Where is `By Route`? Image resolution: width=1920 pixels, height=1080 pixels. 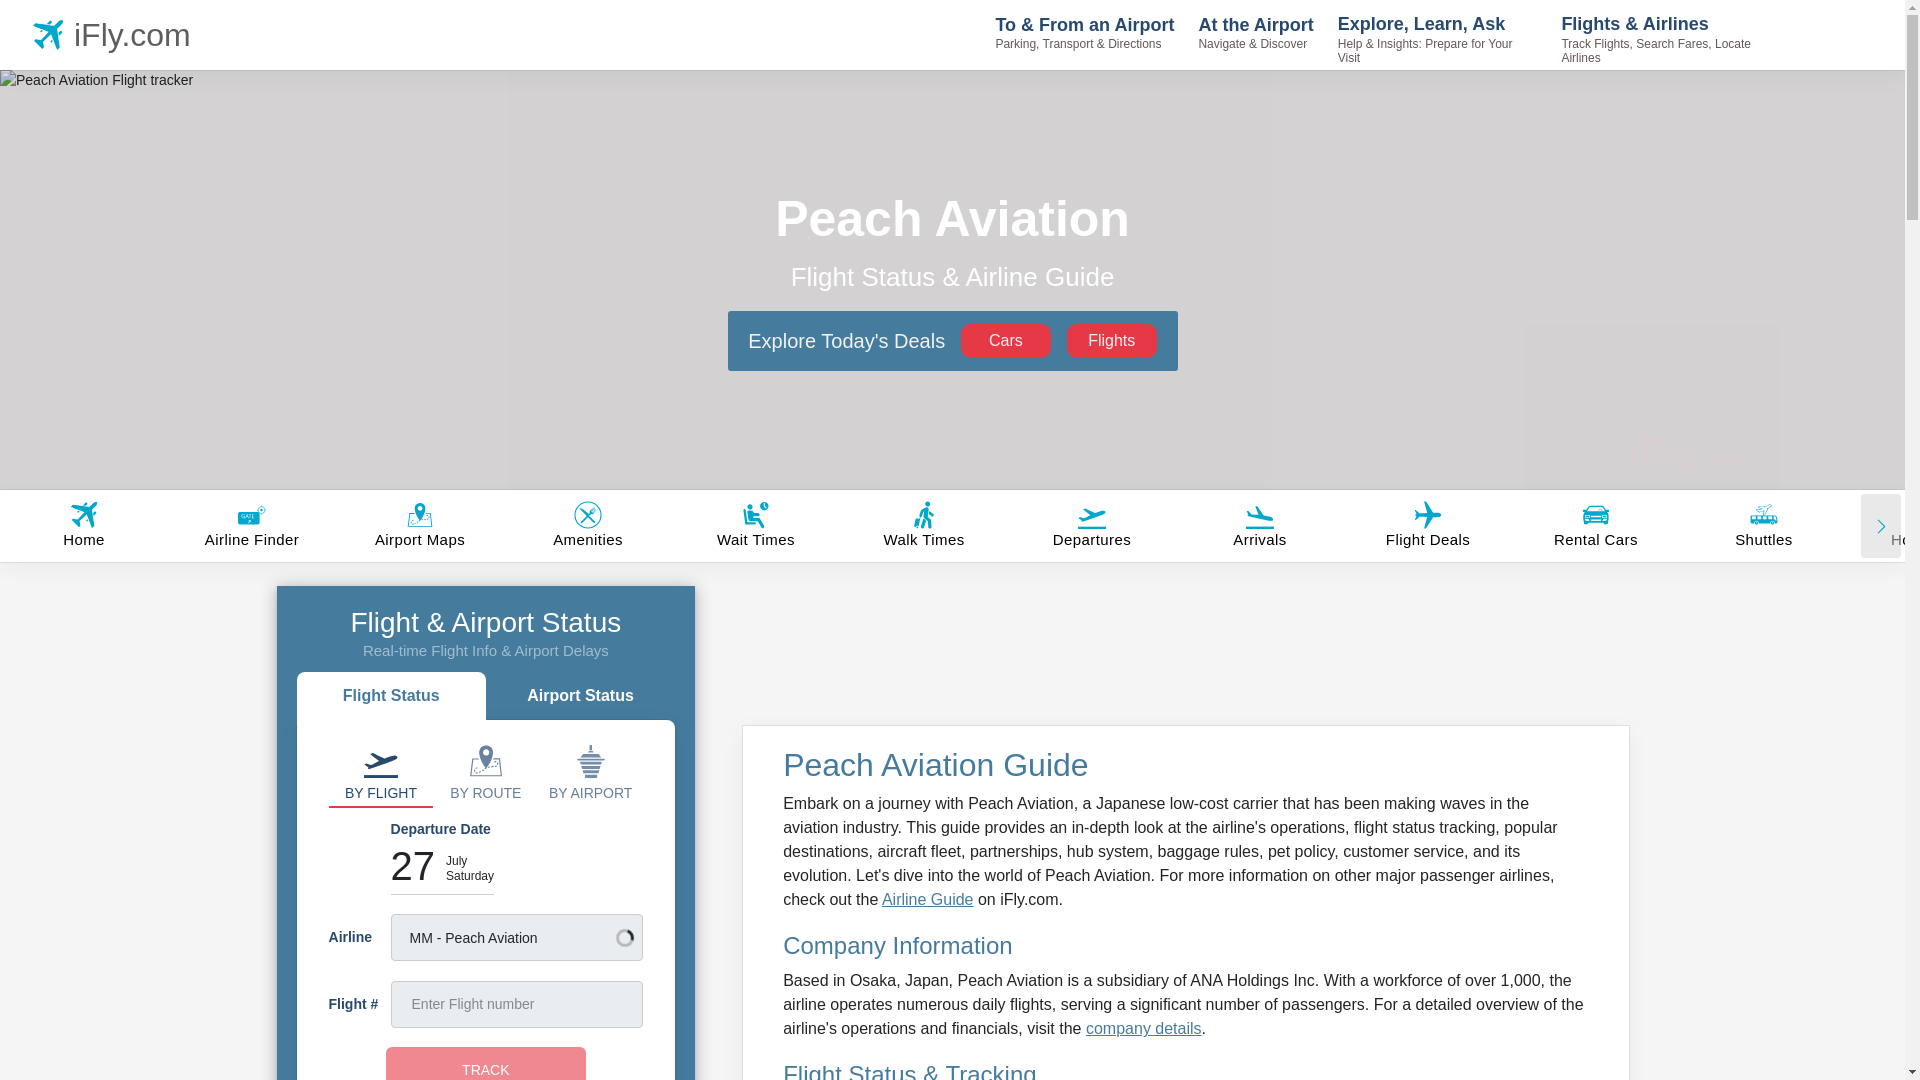
By Route is located at coordinates (485, 771).